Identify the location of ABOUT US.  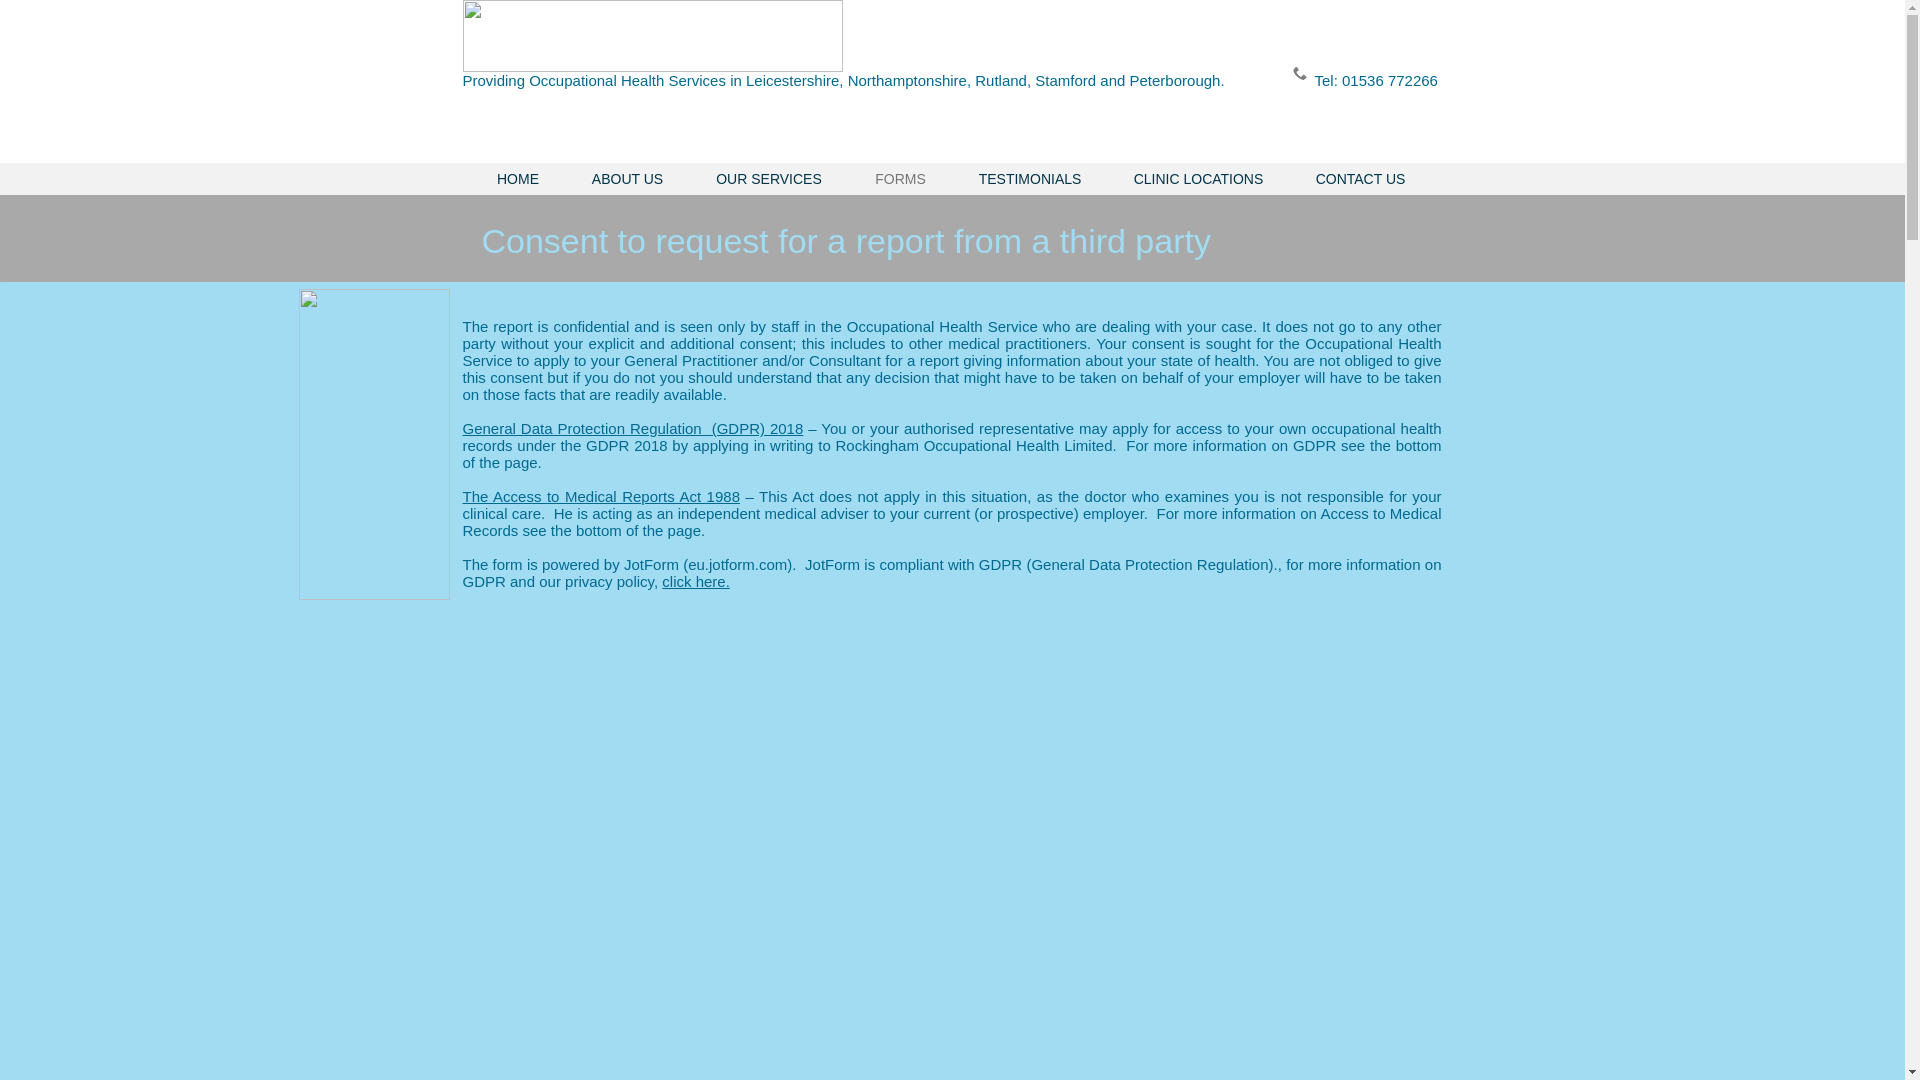
(628, 180).